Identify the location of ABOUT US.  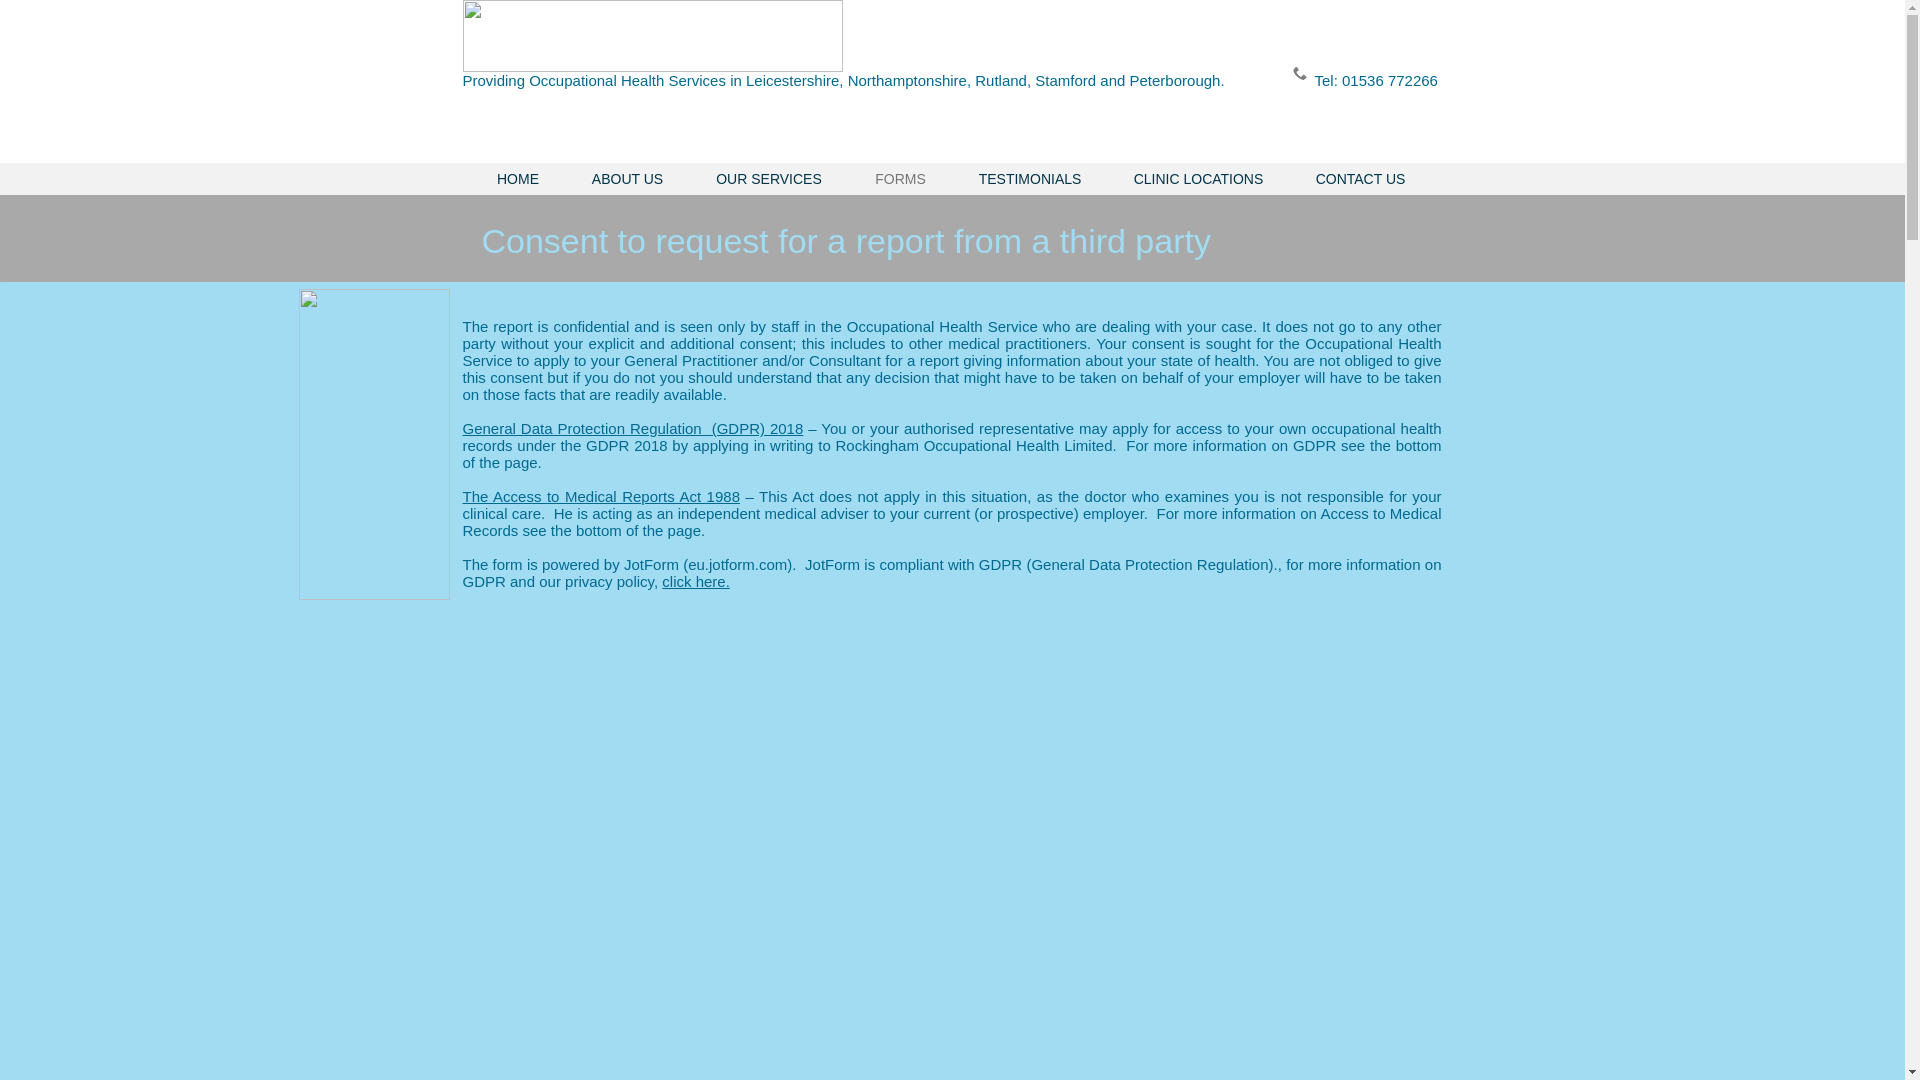
(628, 180).